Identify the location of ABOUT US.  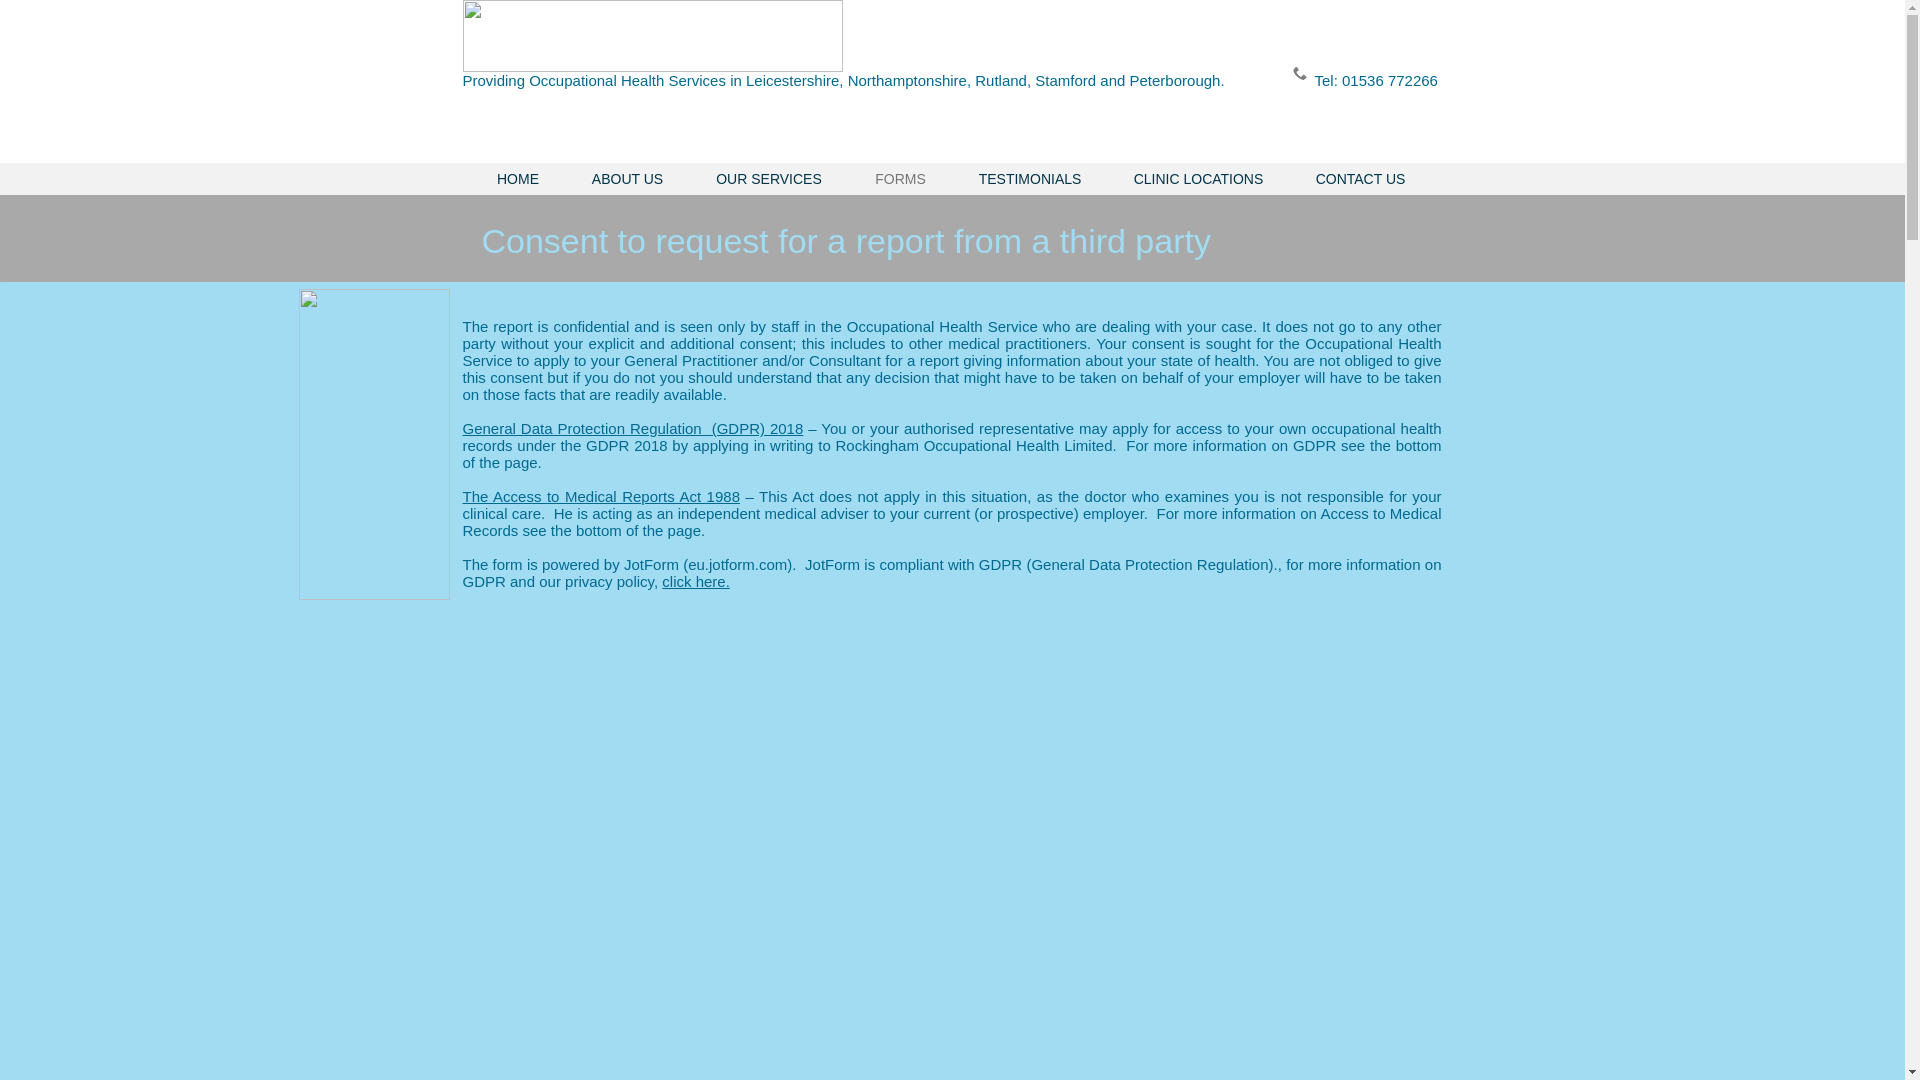
(628, 180).